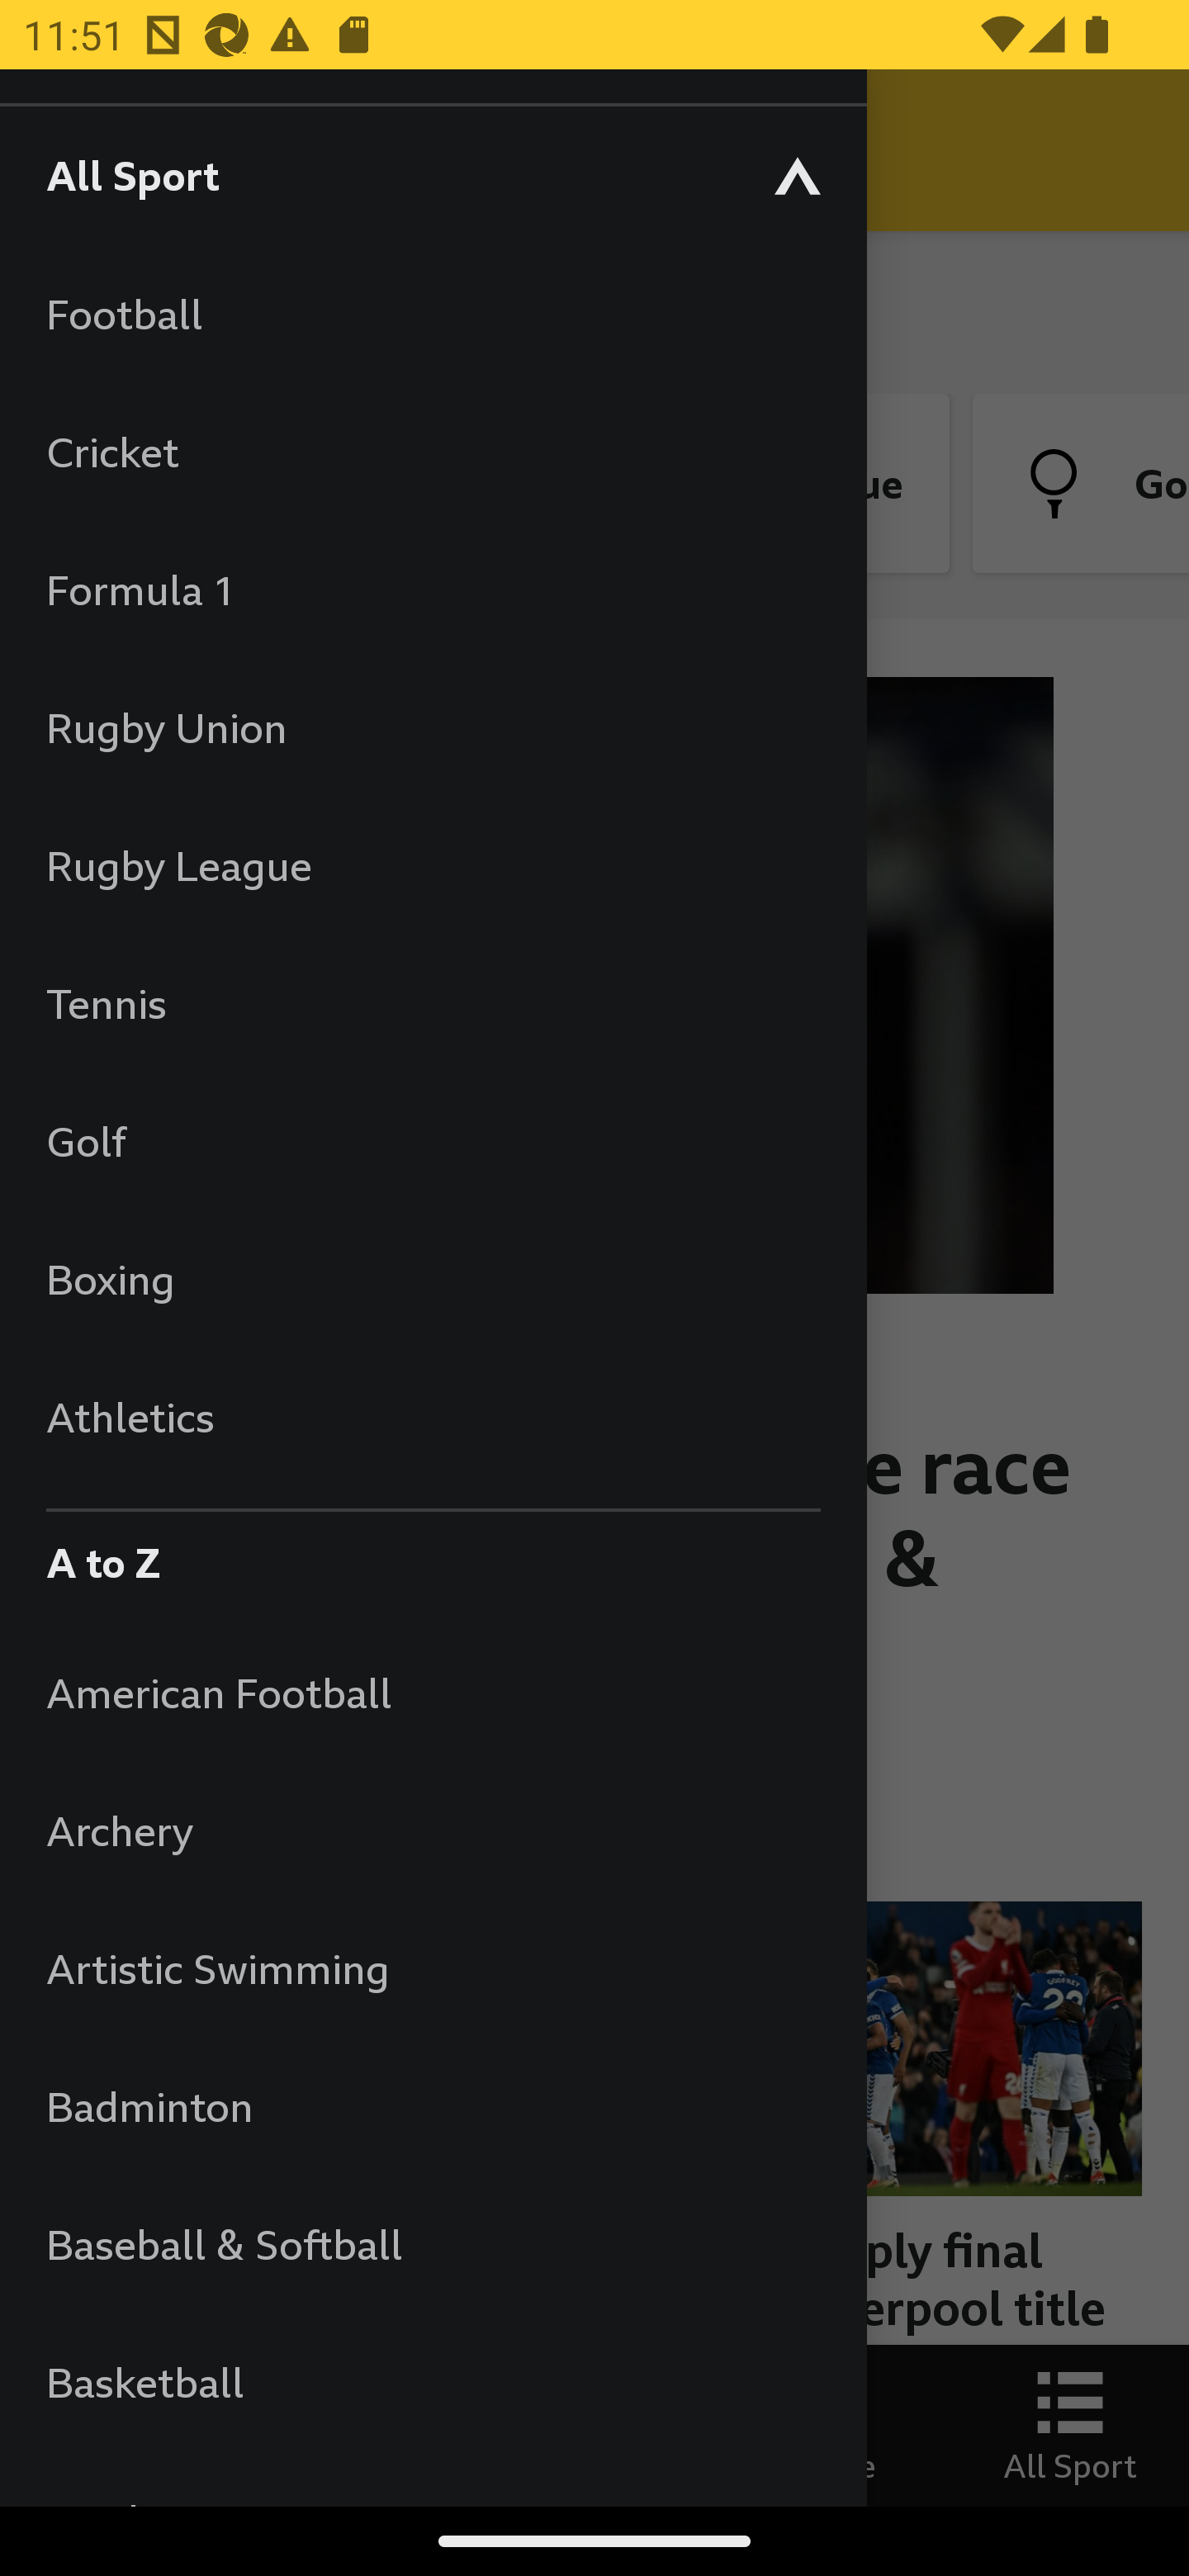  I want to click on Cricket, so click(433, 451).